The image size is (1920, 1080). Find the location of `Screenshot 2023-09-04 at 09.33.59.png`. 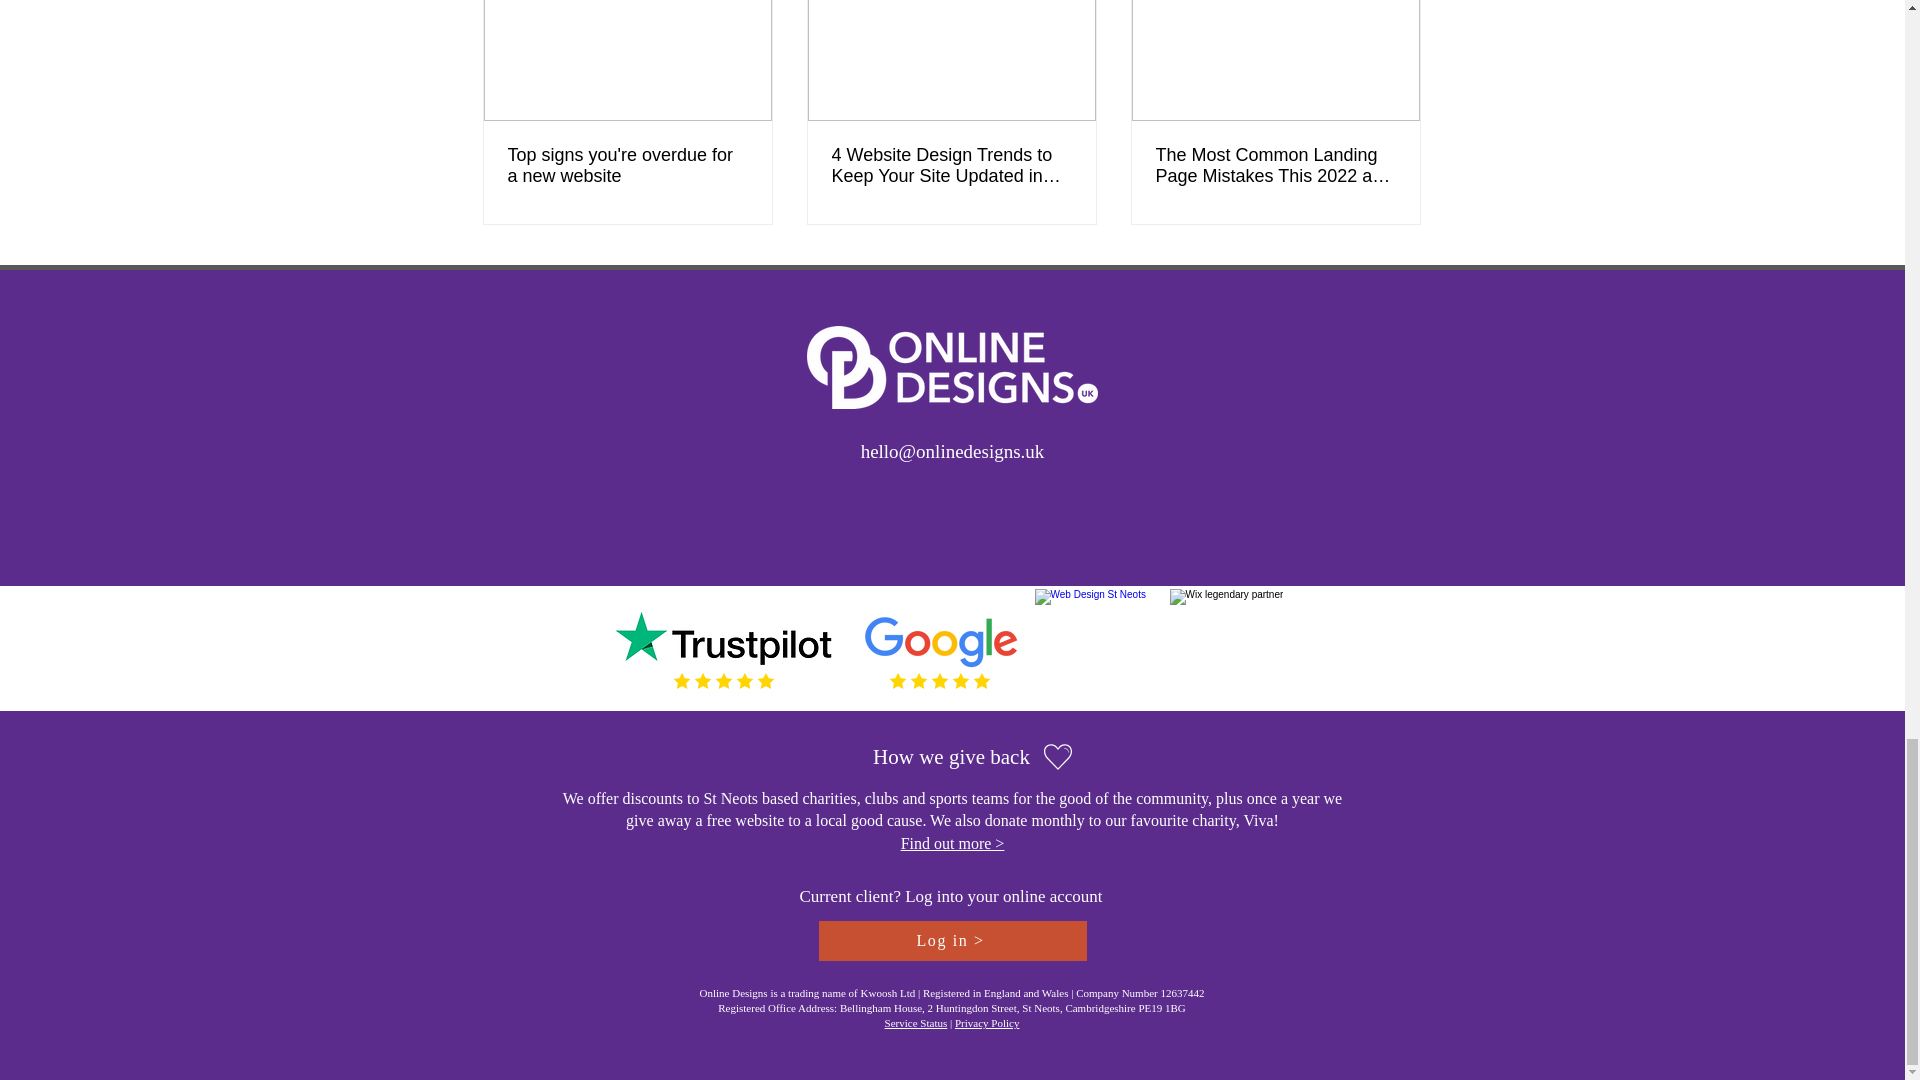

Screenshot 2023-09-04 at 09.33.59.png is located at coordinates (1228, 648).